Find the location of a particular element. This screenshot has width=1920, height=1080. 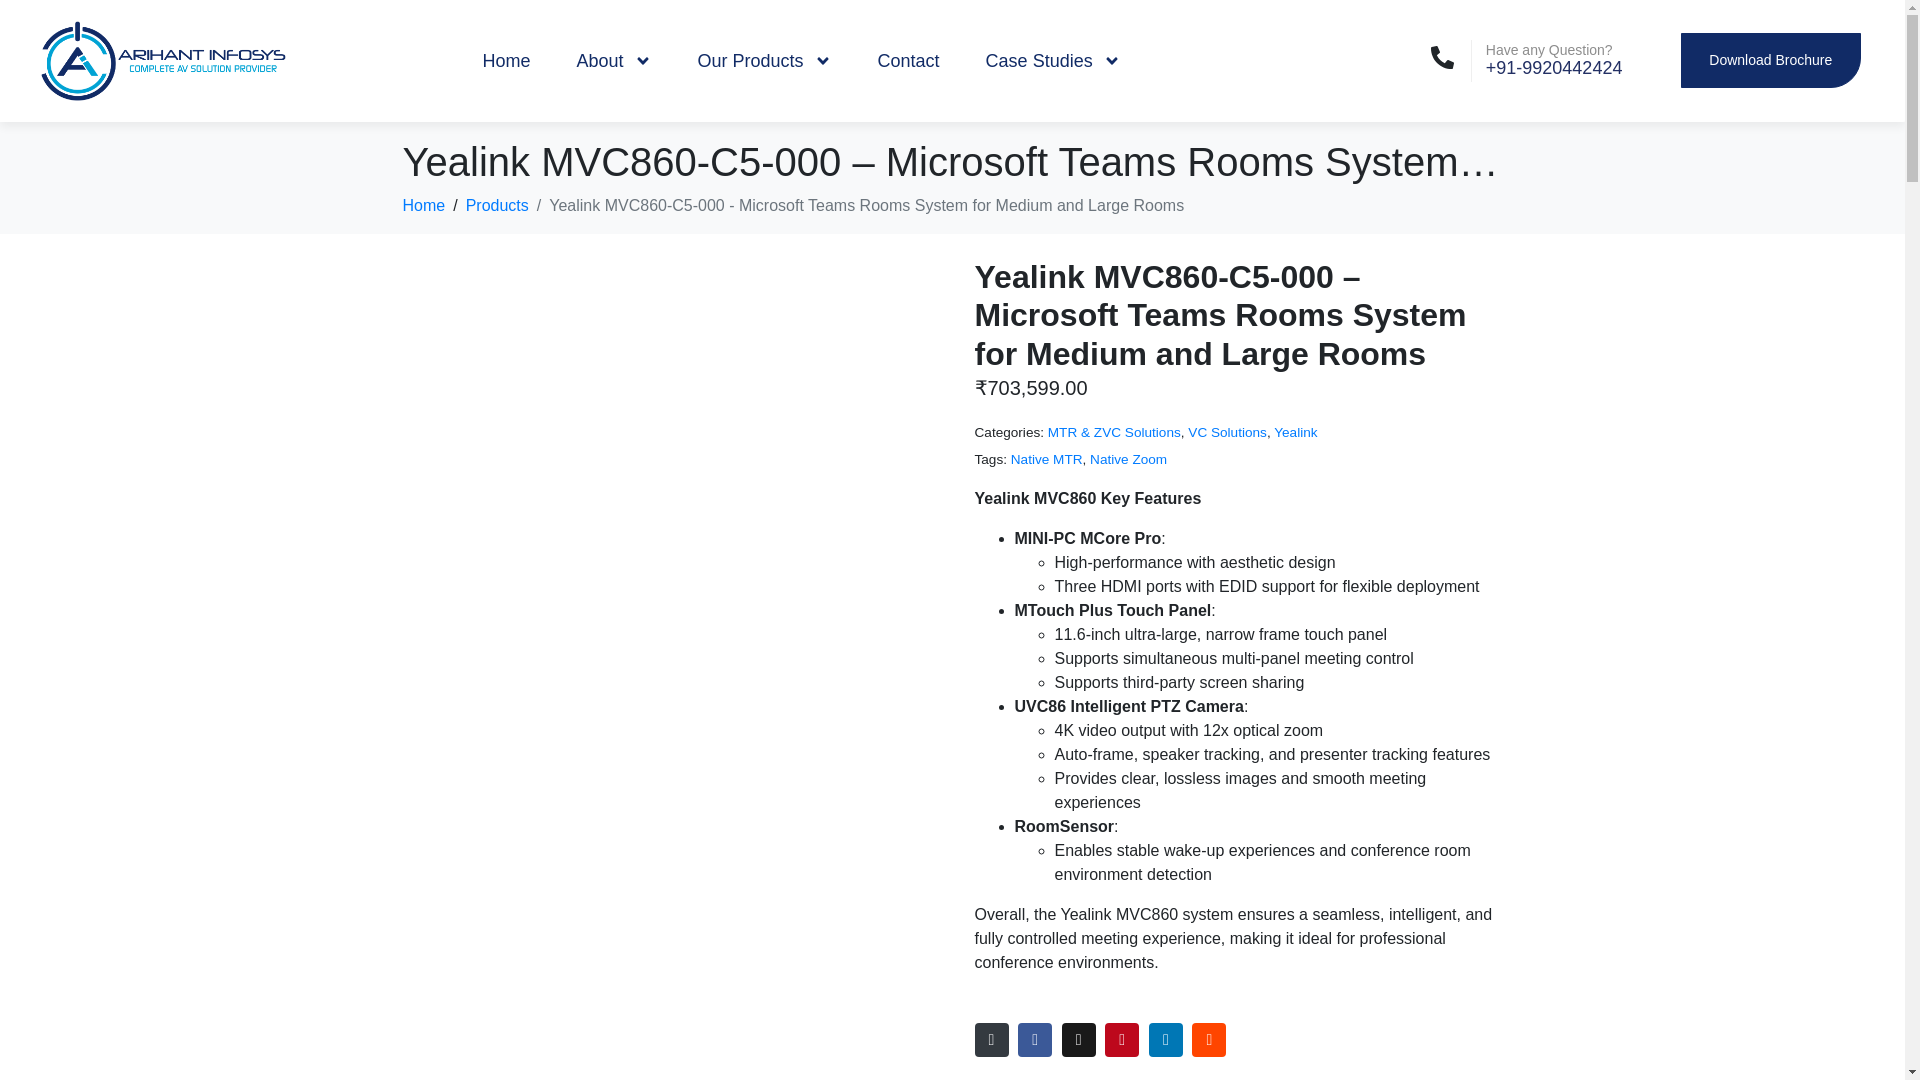

Case Studies is located at coordinates (1053, 60).